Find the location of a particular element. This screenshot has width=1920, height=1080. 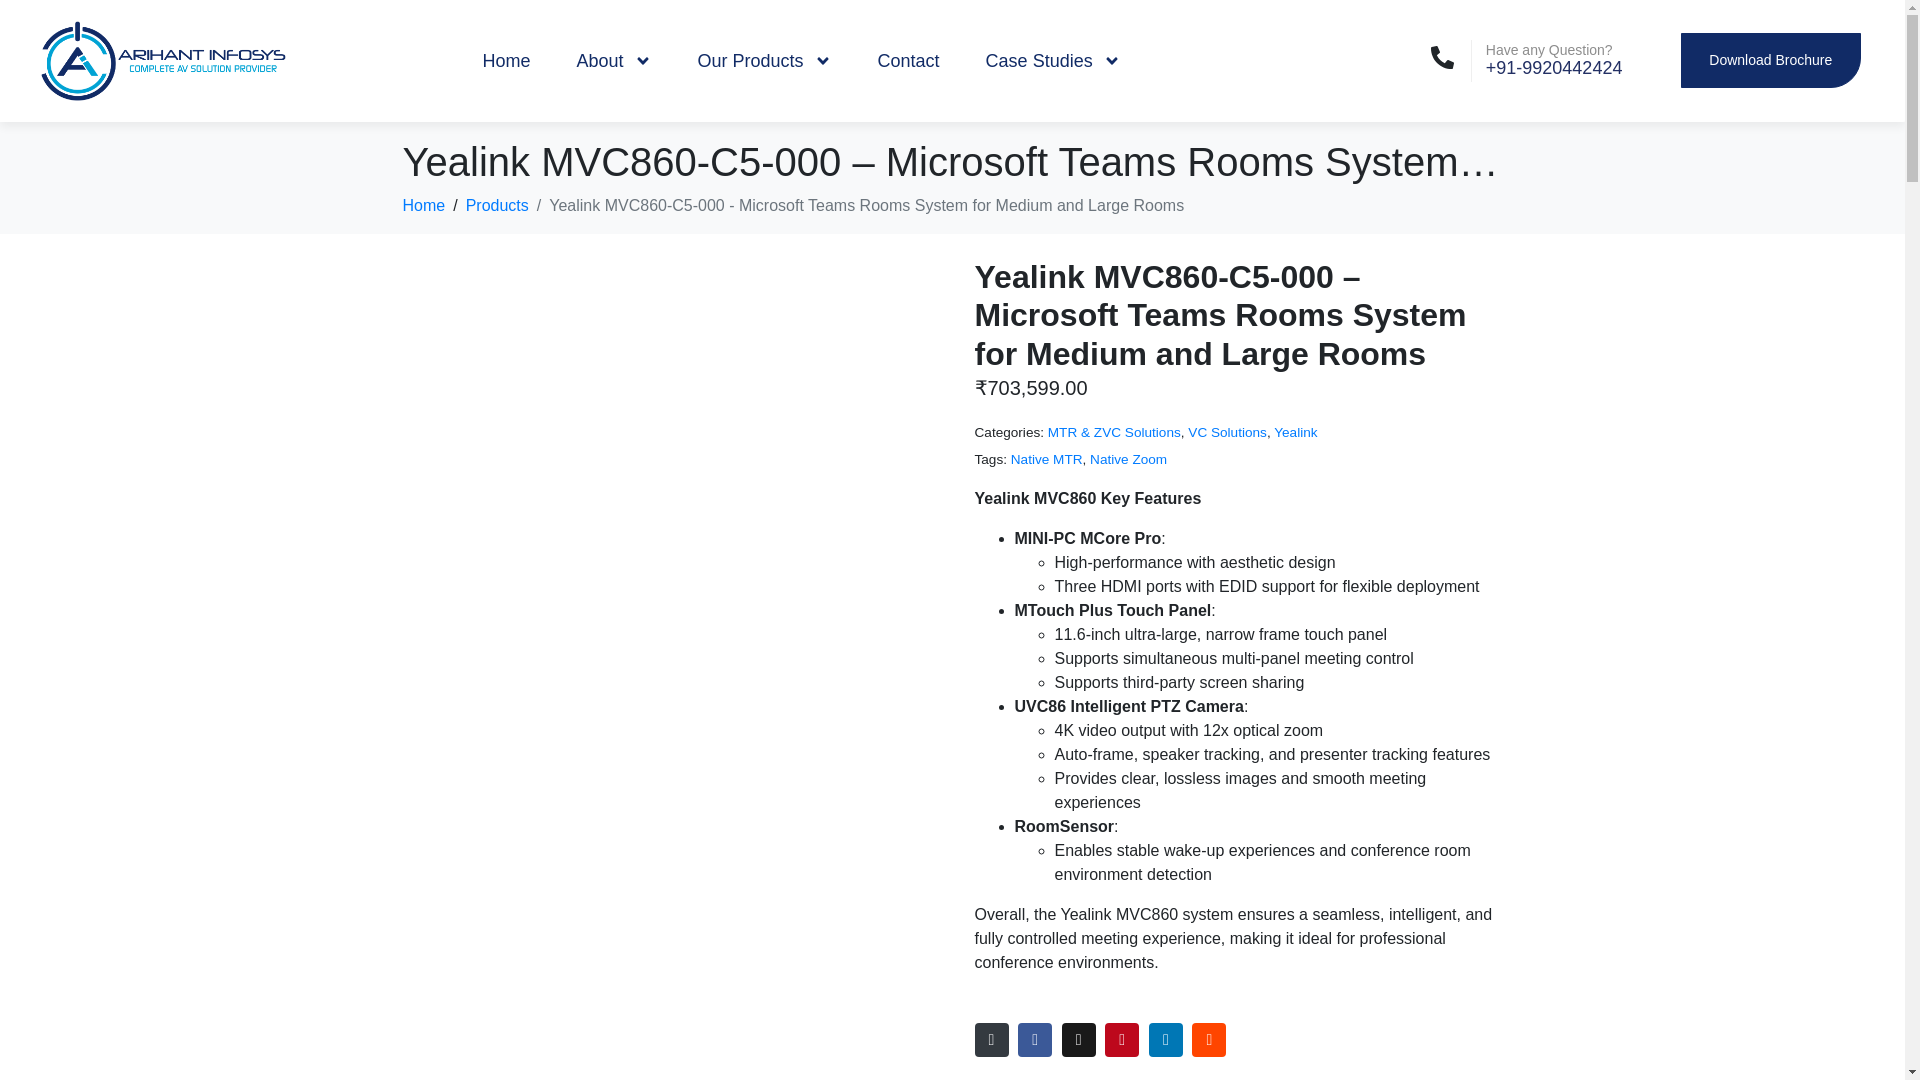

Case Studies is located at coordinates (1053, 60).